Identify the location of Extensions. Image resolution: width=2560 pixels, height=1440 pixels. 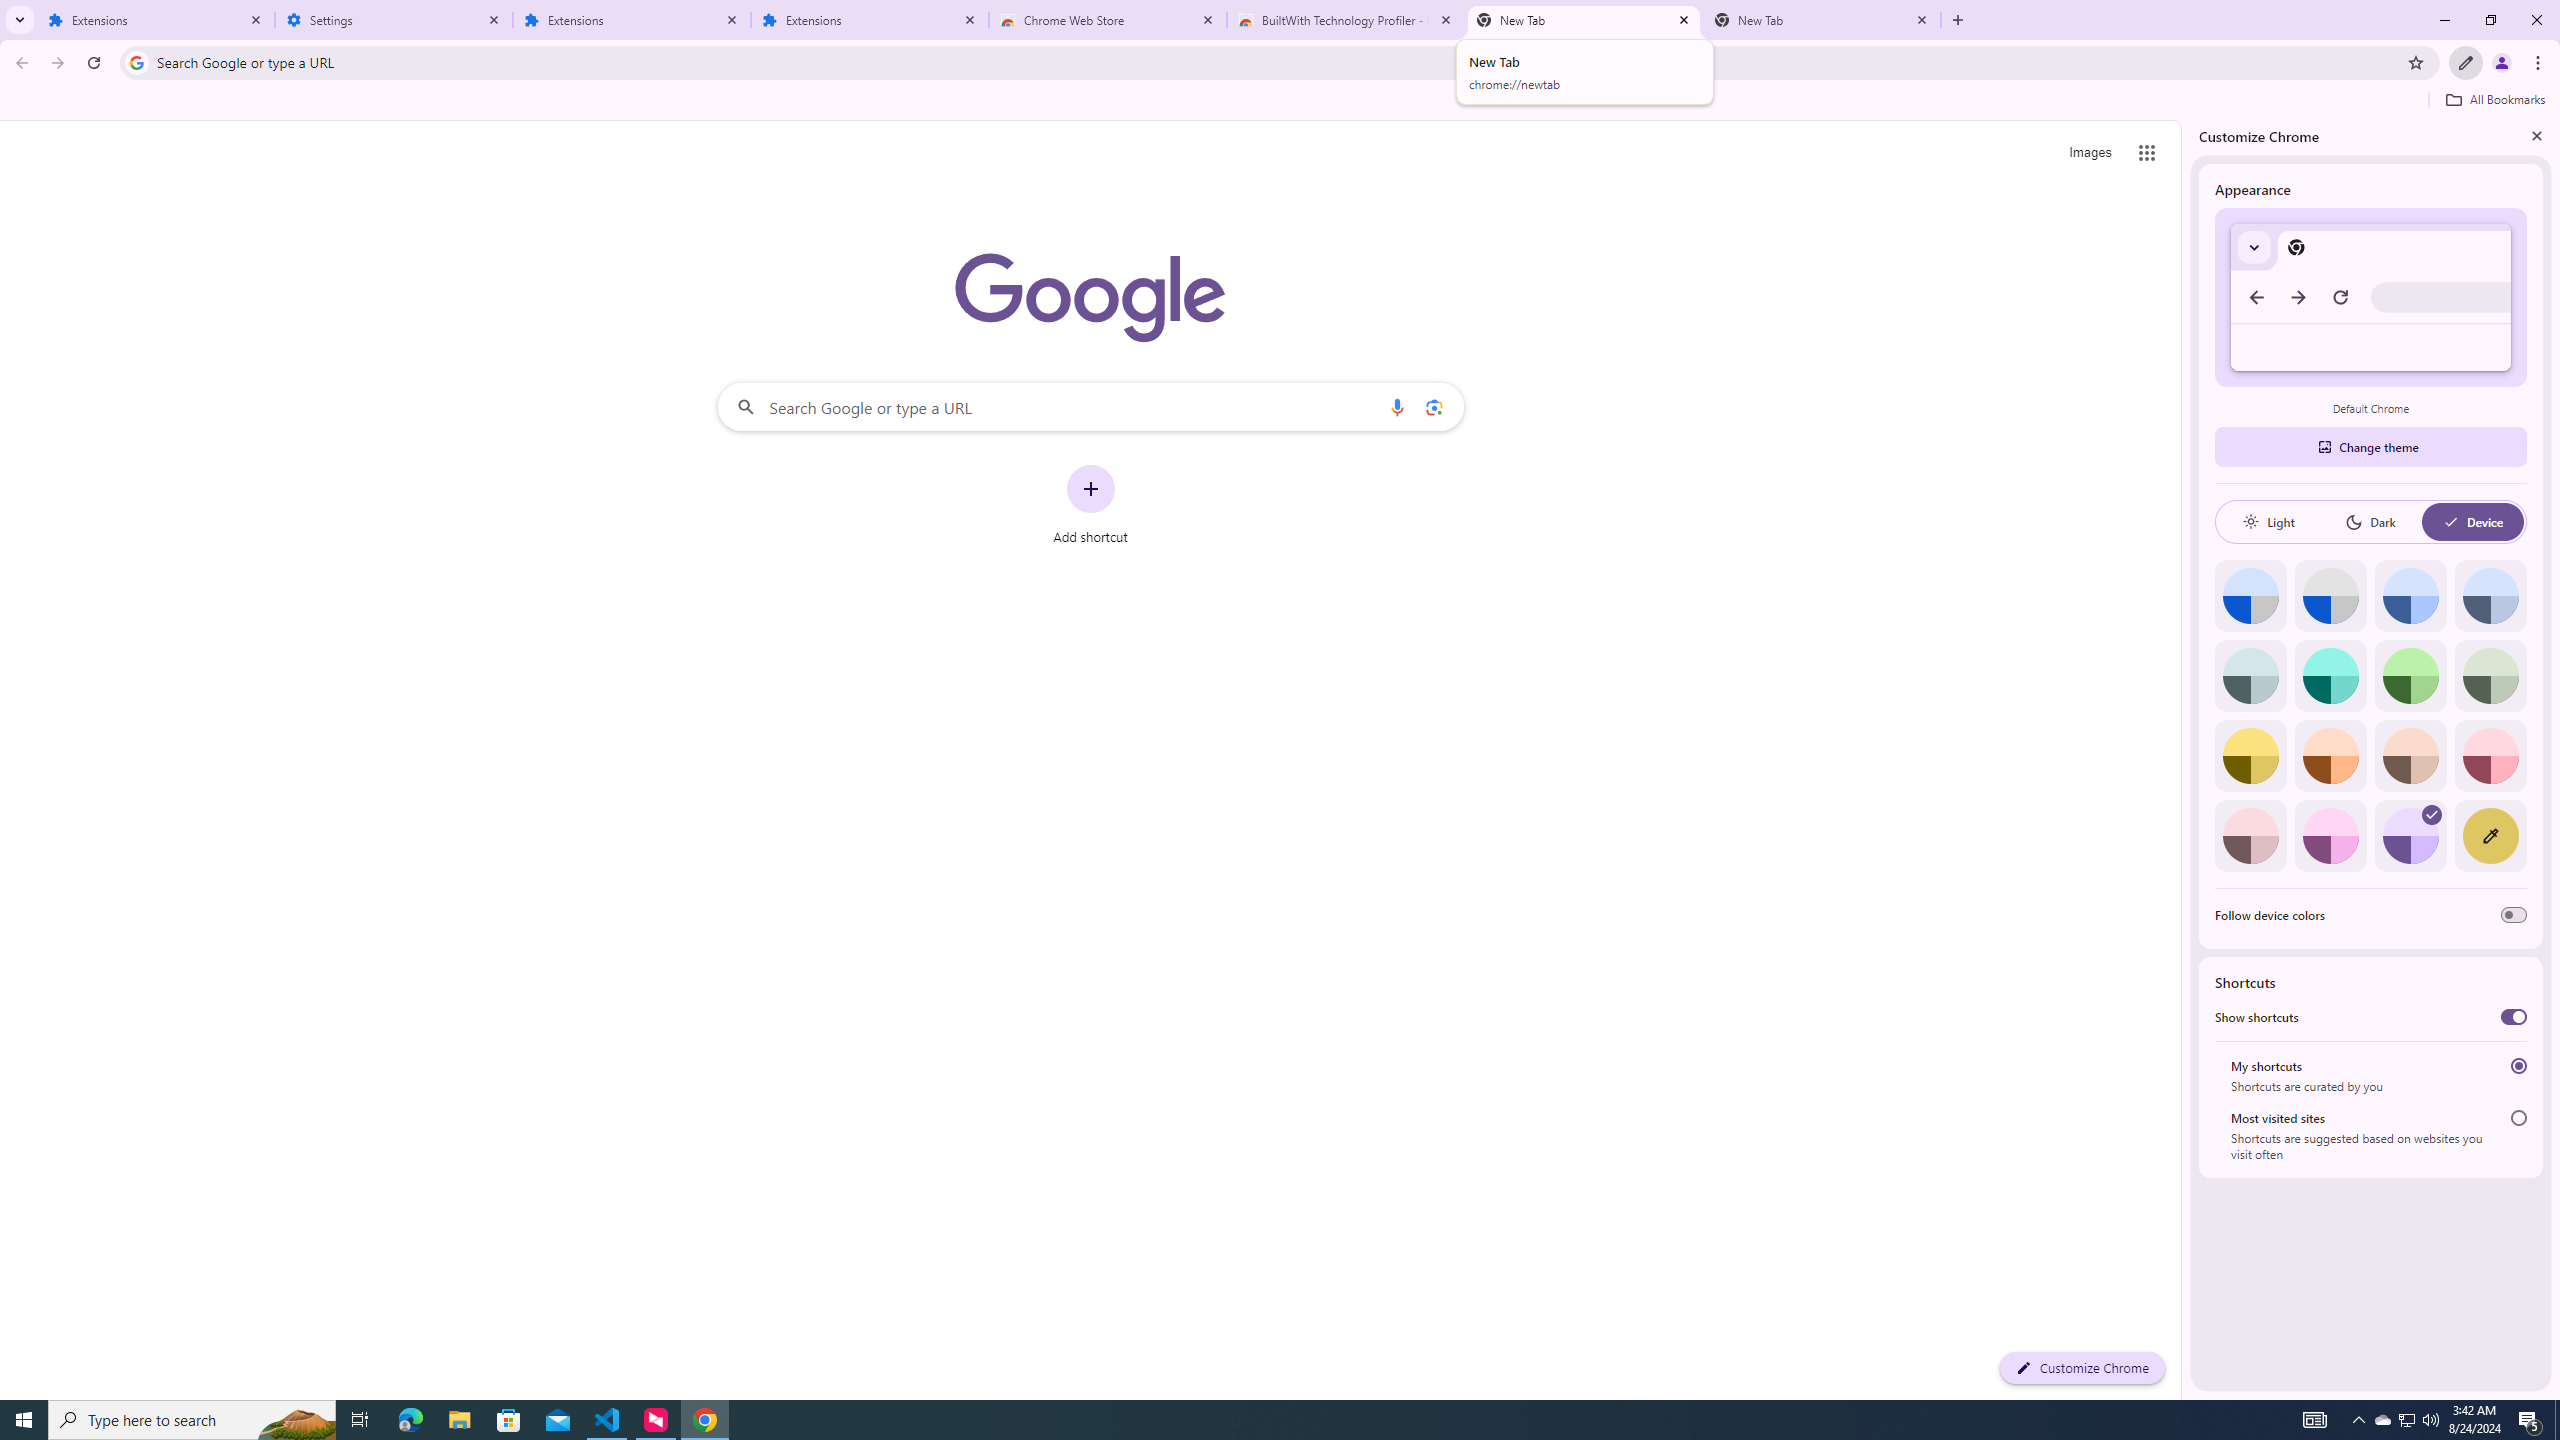
(632, 20).